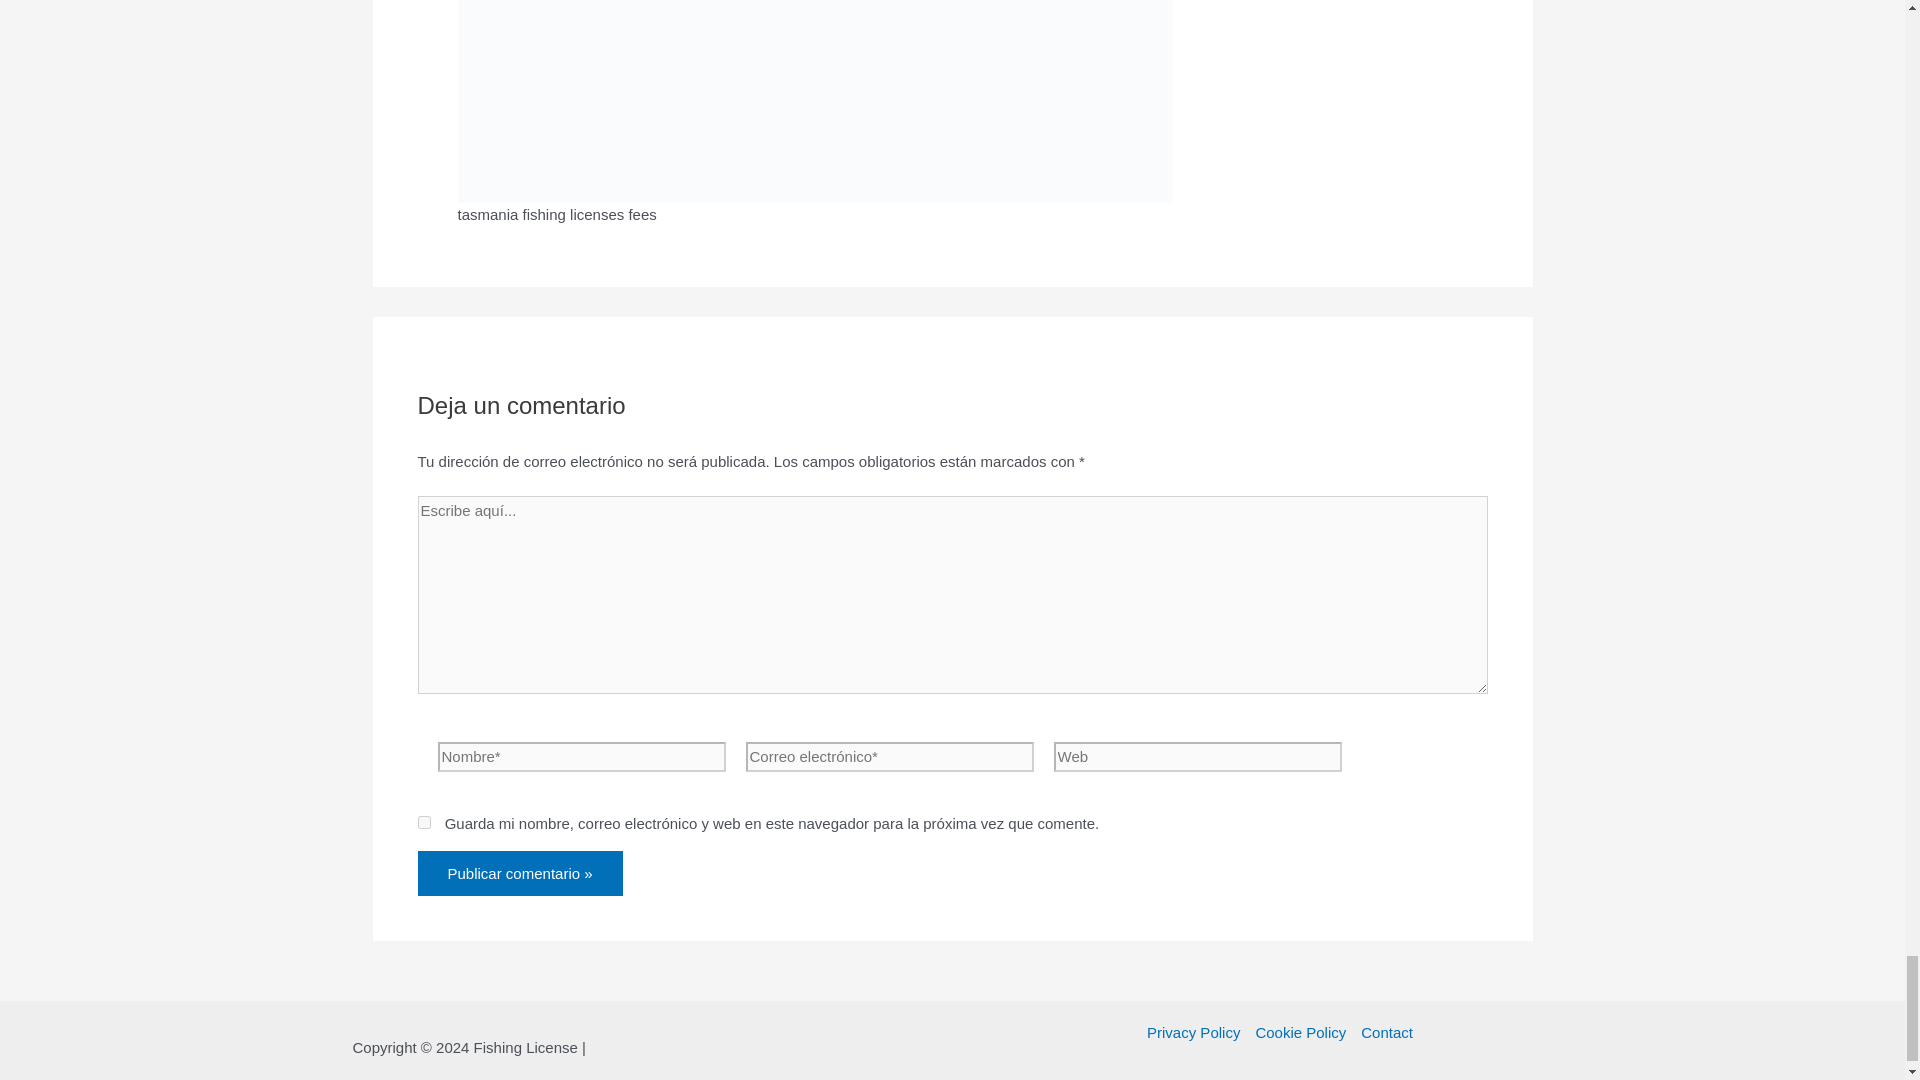  I want to click on Privacy Policy, so click(1197, 1032).